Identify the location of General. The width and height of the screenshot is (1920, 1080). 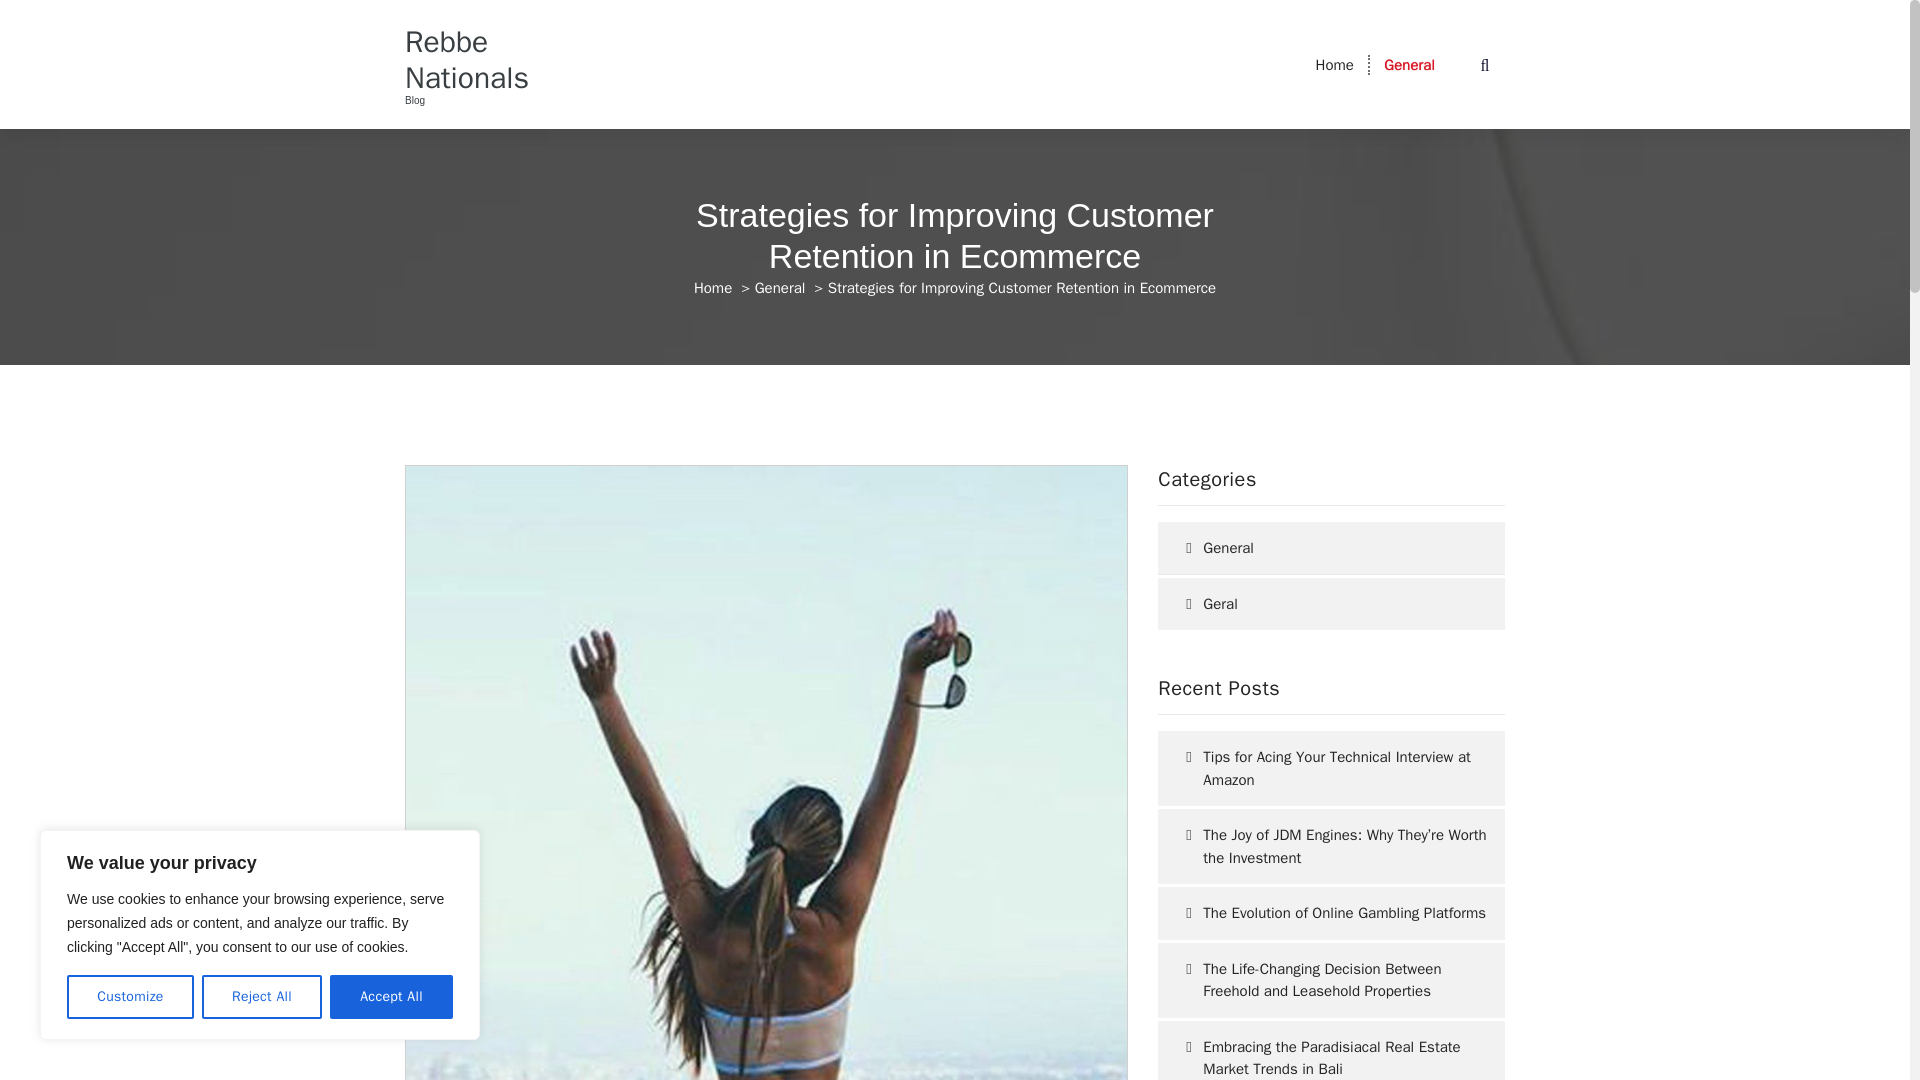
(780, 288).